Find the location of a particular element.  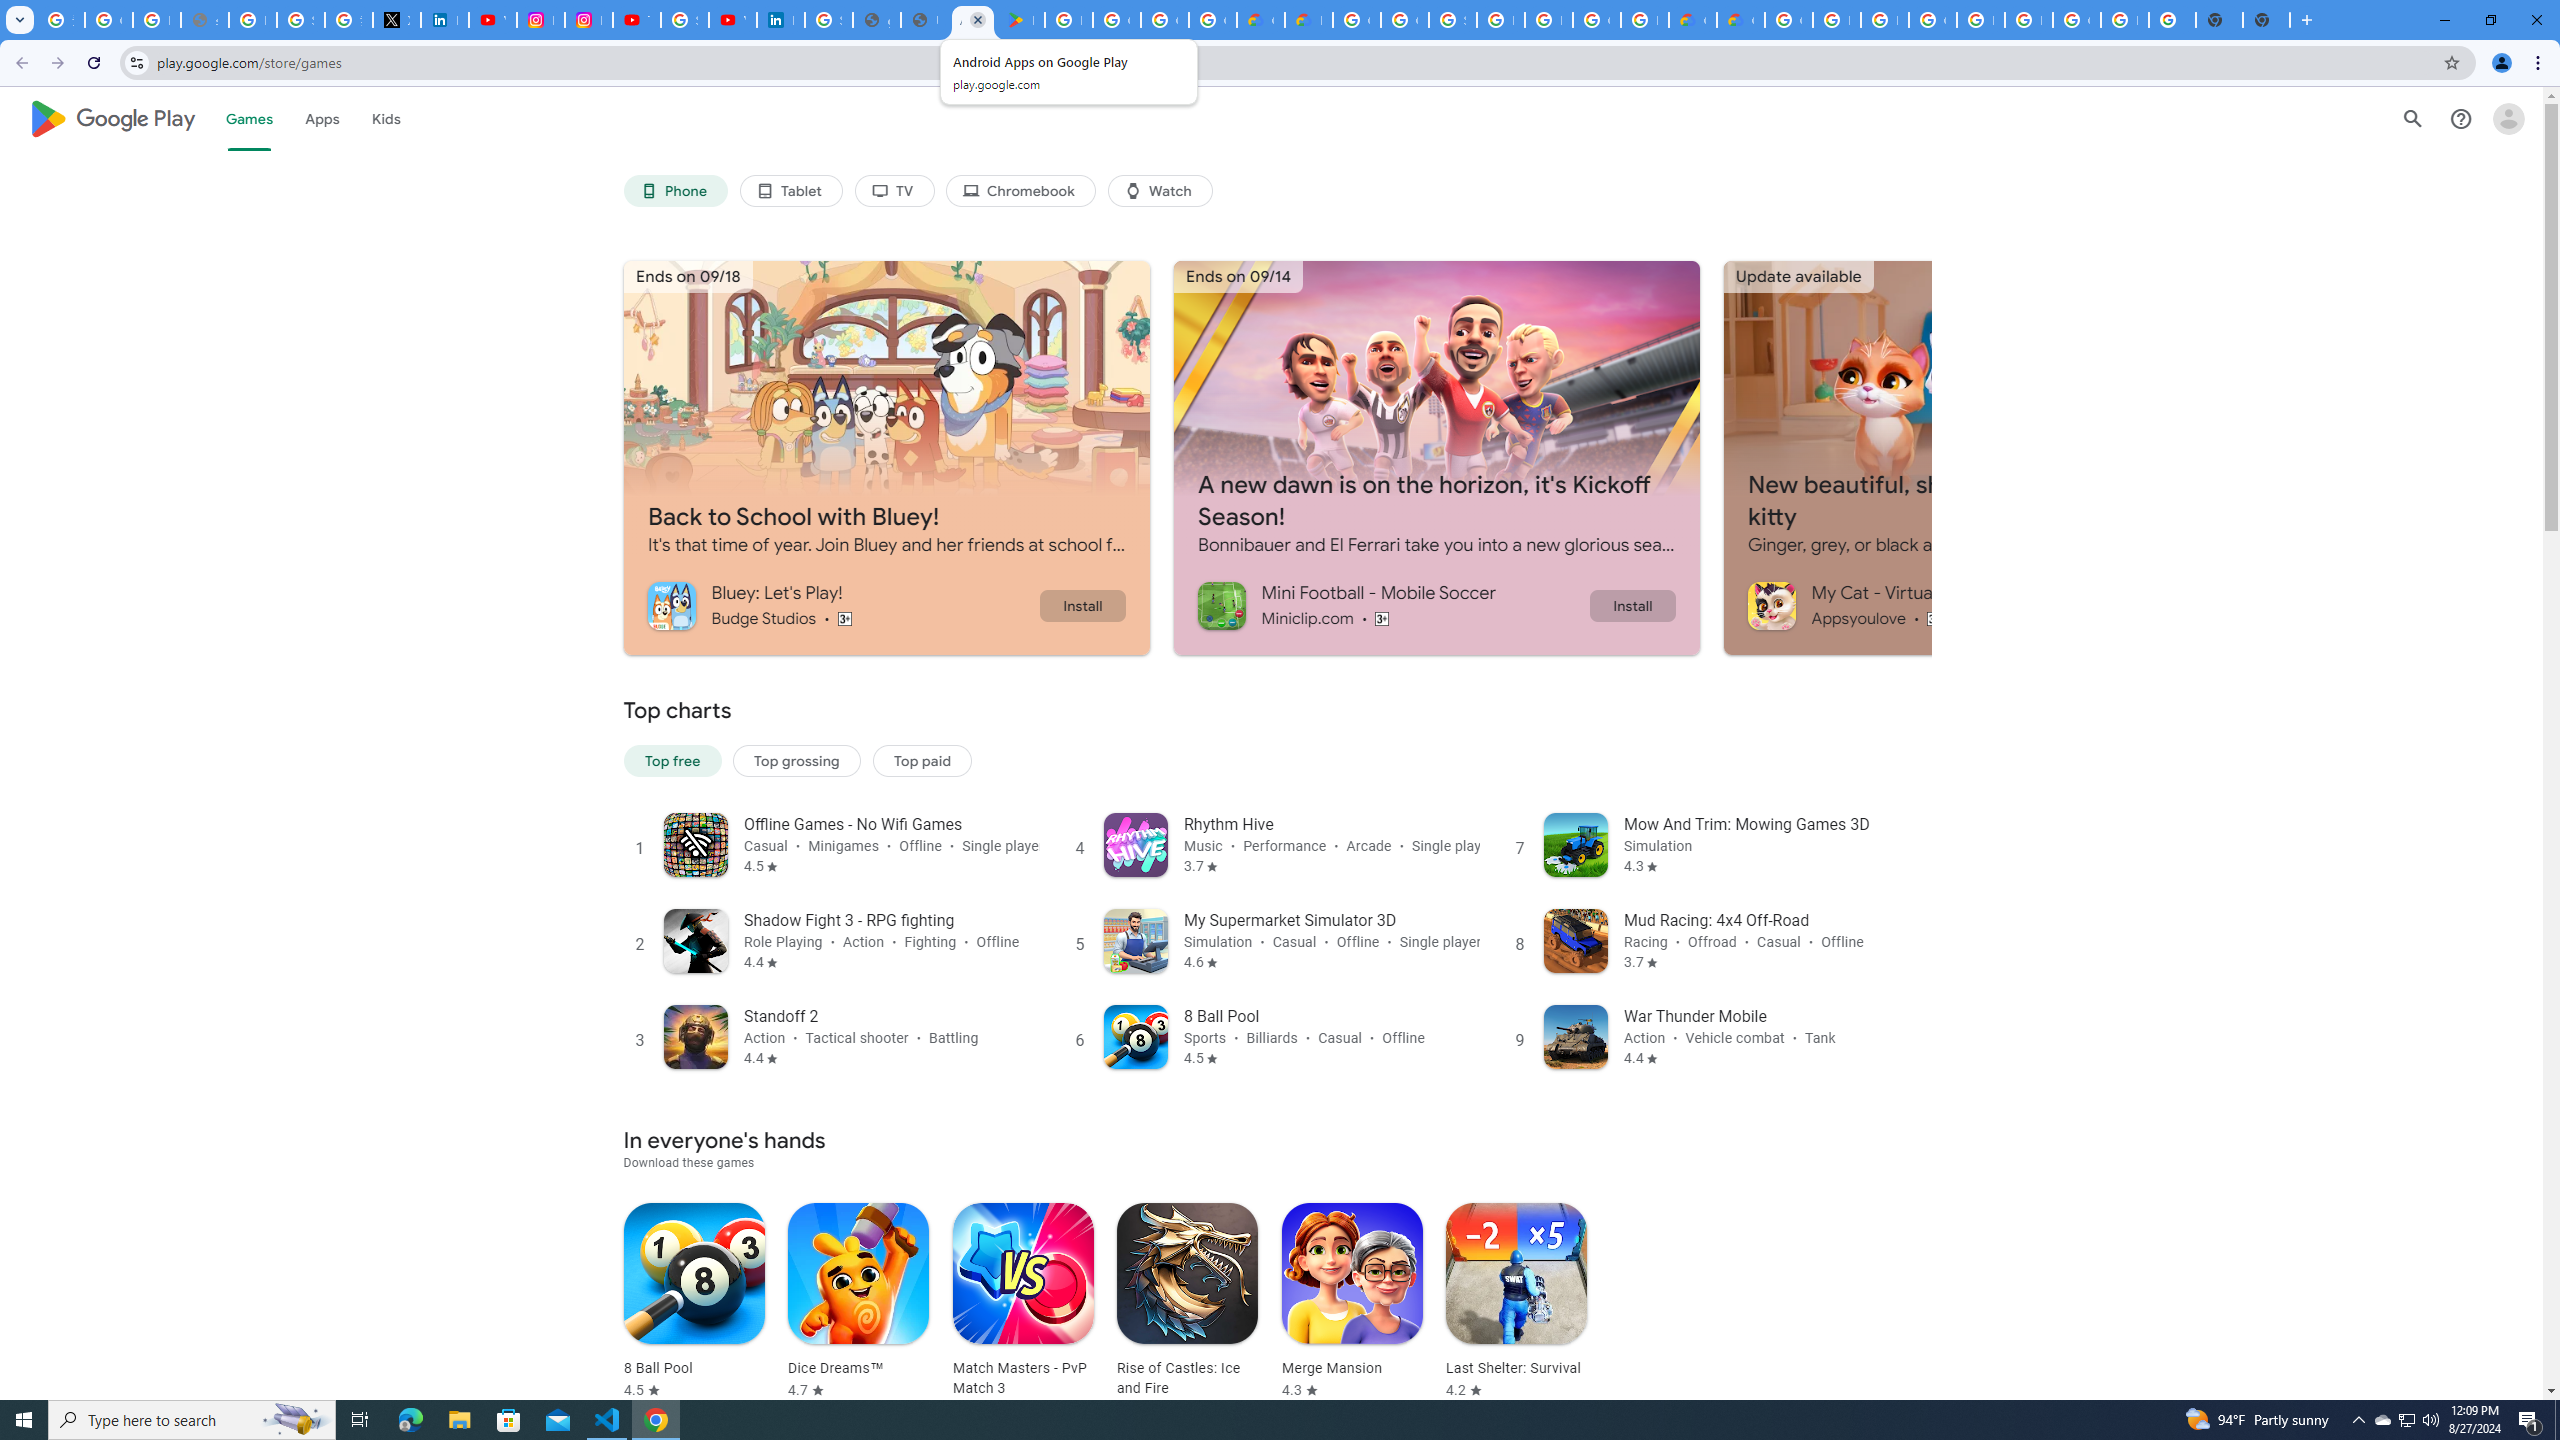

Google Cloud Estimate Summary is located at coordinates (1740, 20).